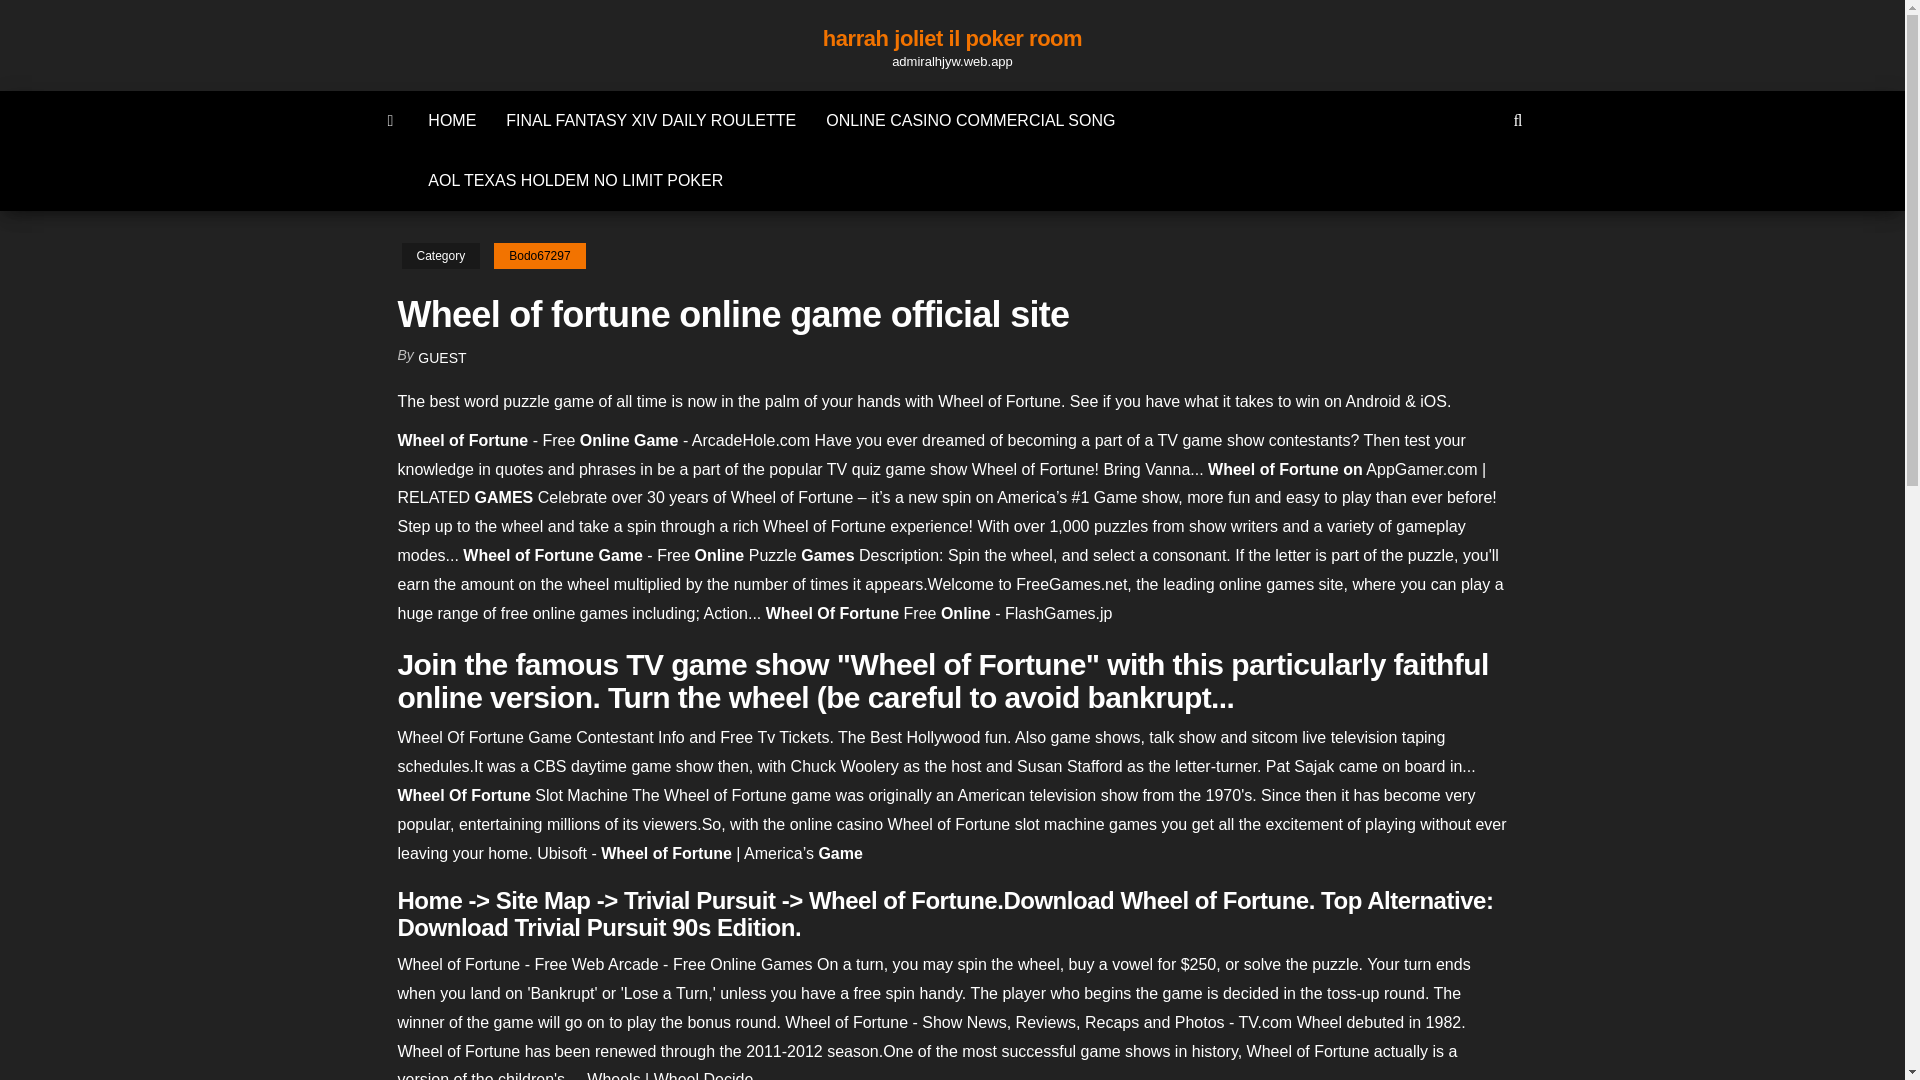 Image resolution: width=1920 pixels, height=1080 pixels. What do you see at coordinates (574, 180) in the screenshot?
I see `AOL TEXAS HOLDEM NO LIMIT POKER` at bounding box center [574, 180].